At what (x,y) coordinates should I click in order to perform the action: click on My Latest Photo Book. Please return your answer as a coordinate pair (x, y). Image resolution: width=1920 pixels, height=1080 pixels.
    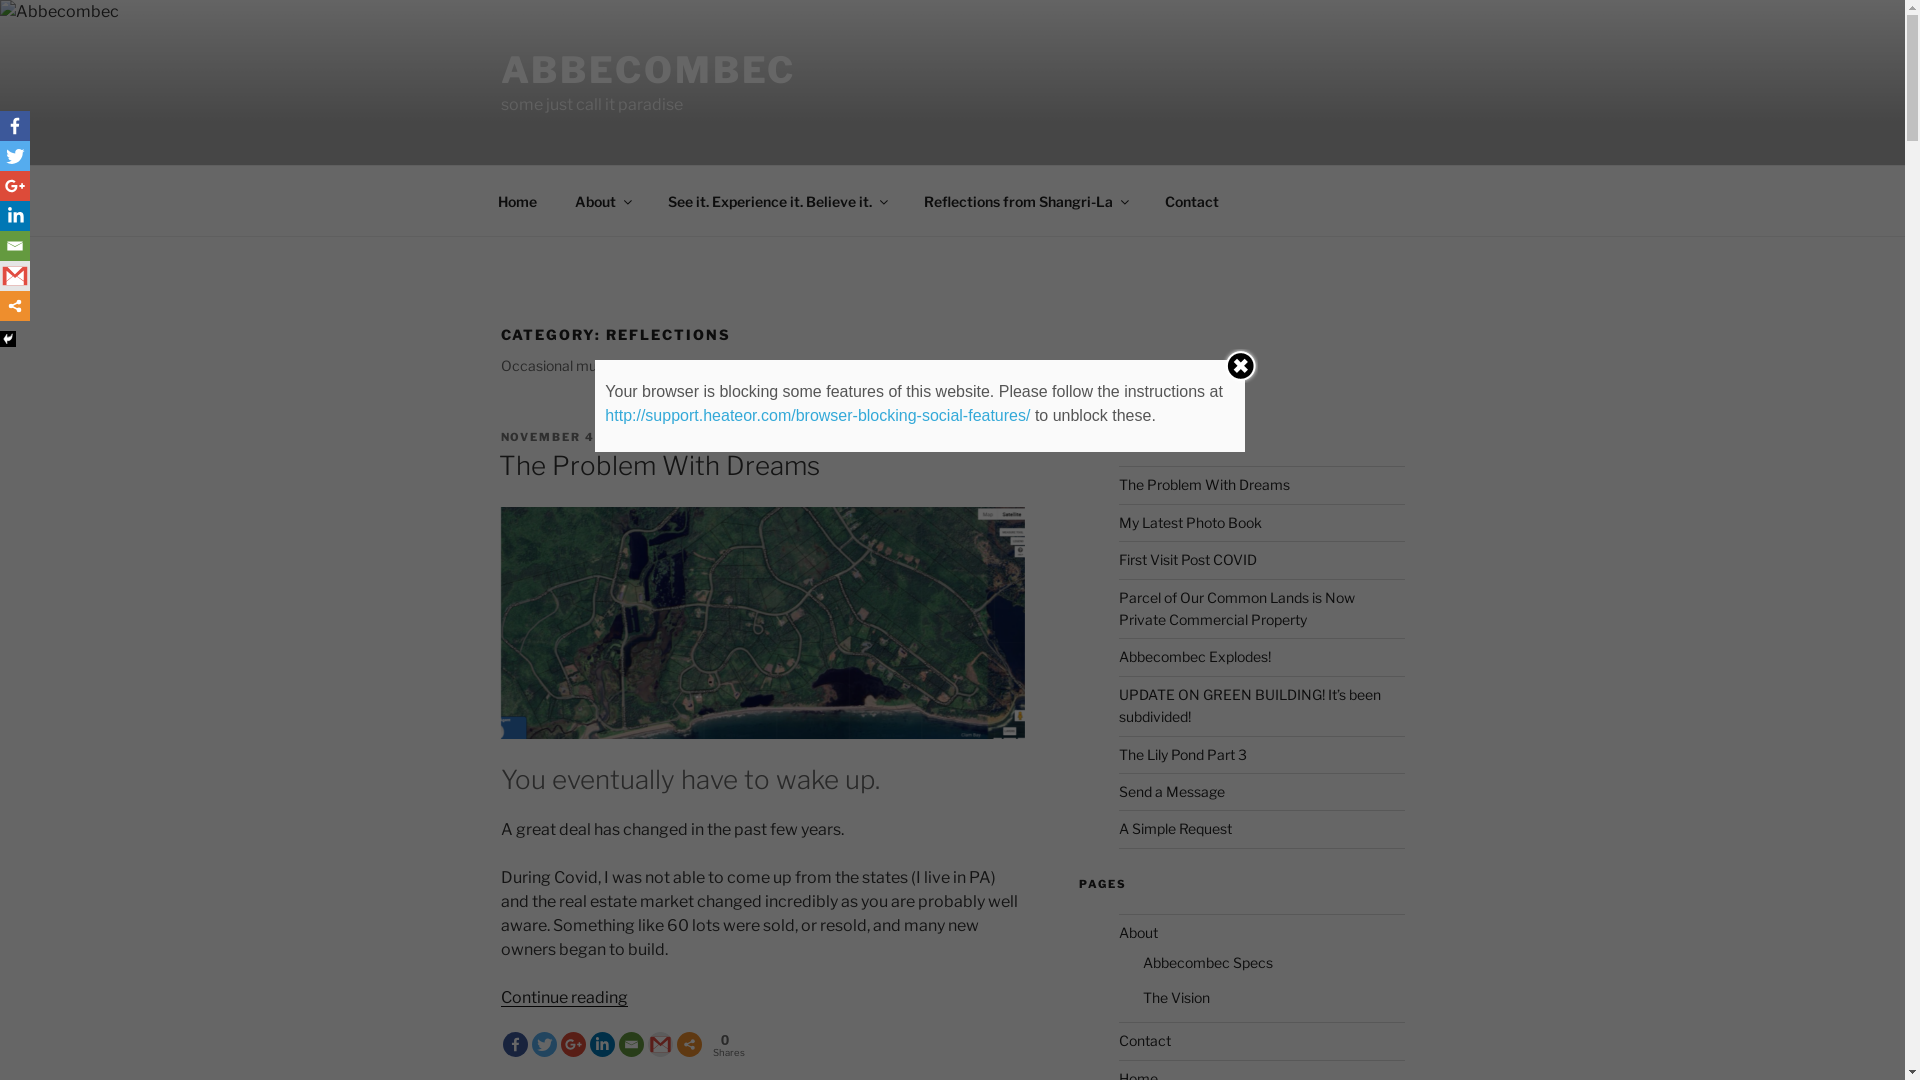
    Looking at the image, I should click on (1190, 522).